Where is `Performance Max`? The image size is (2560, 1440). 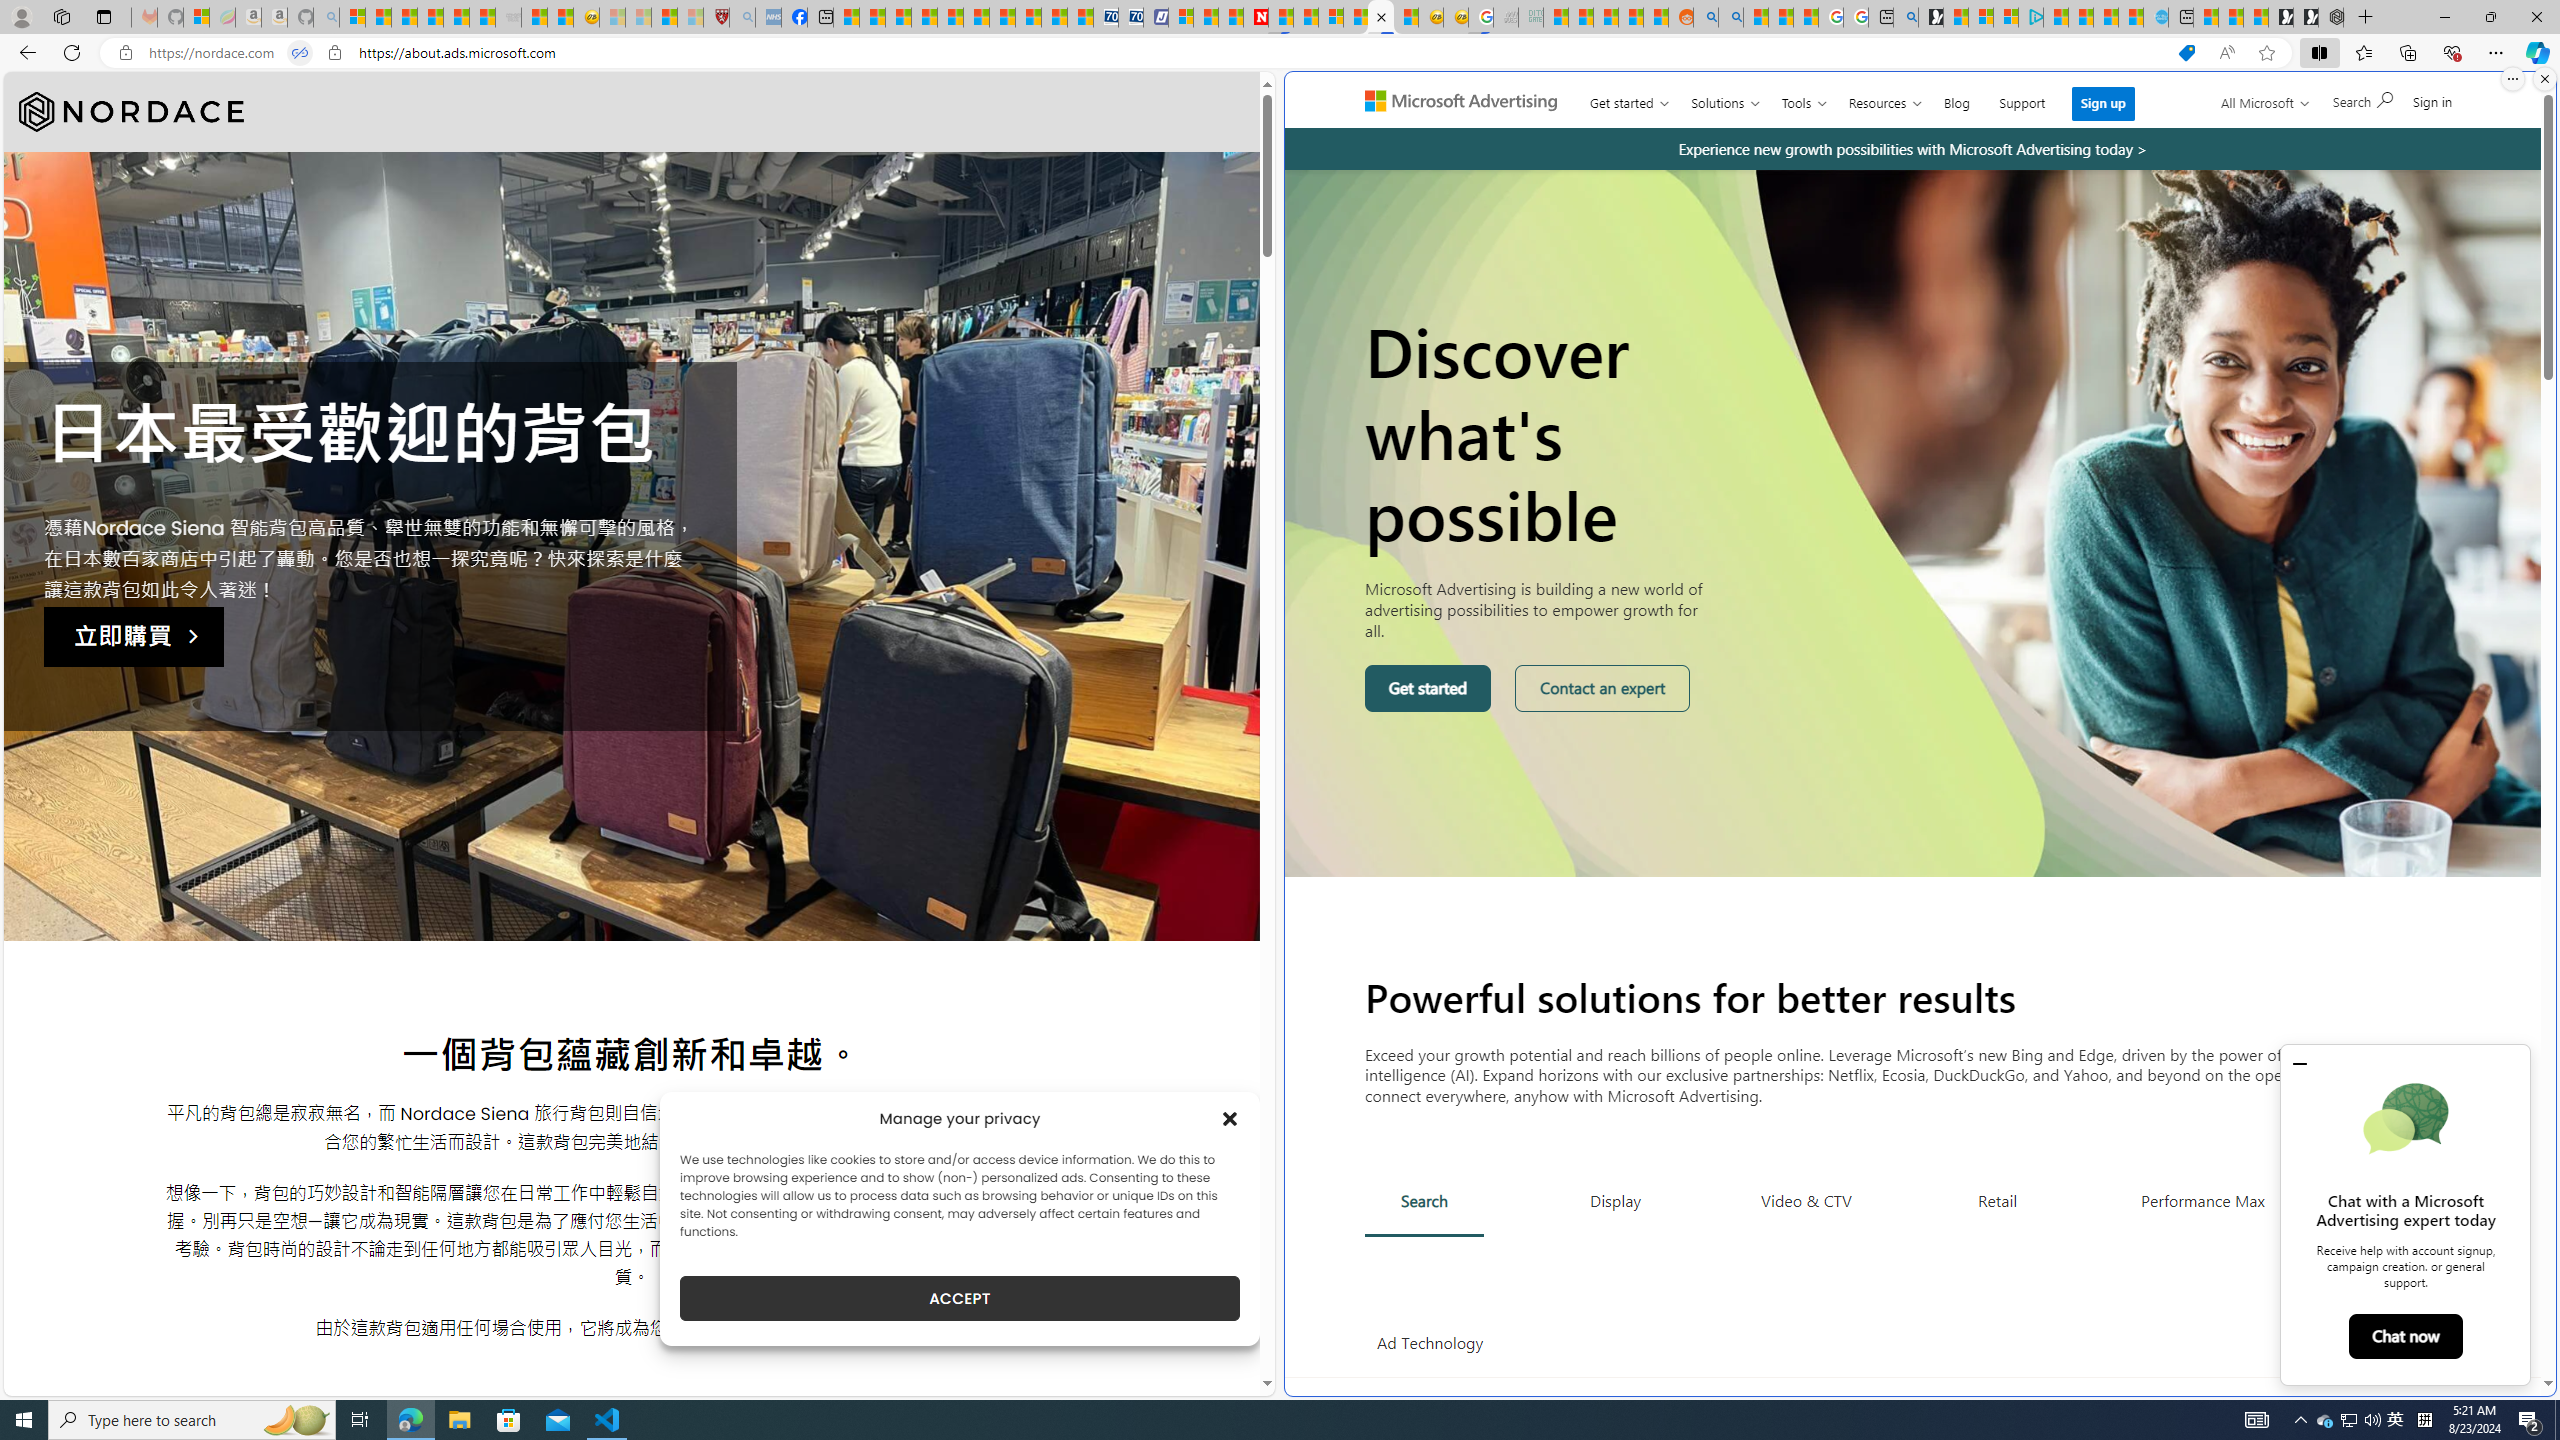 Performance Max is located at coordinates (2202, 1200).